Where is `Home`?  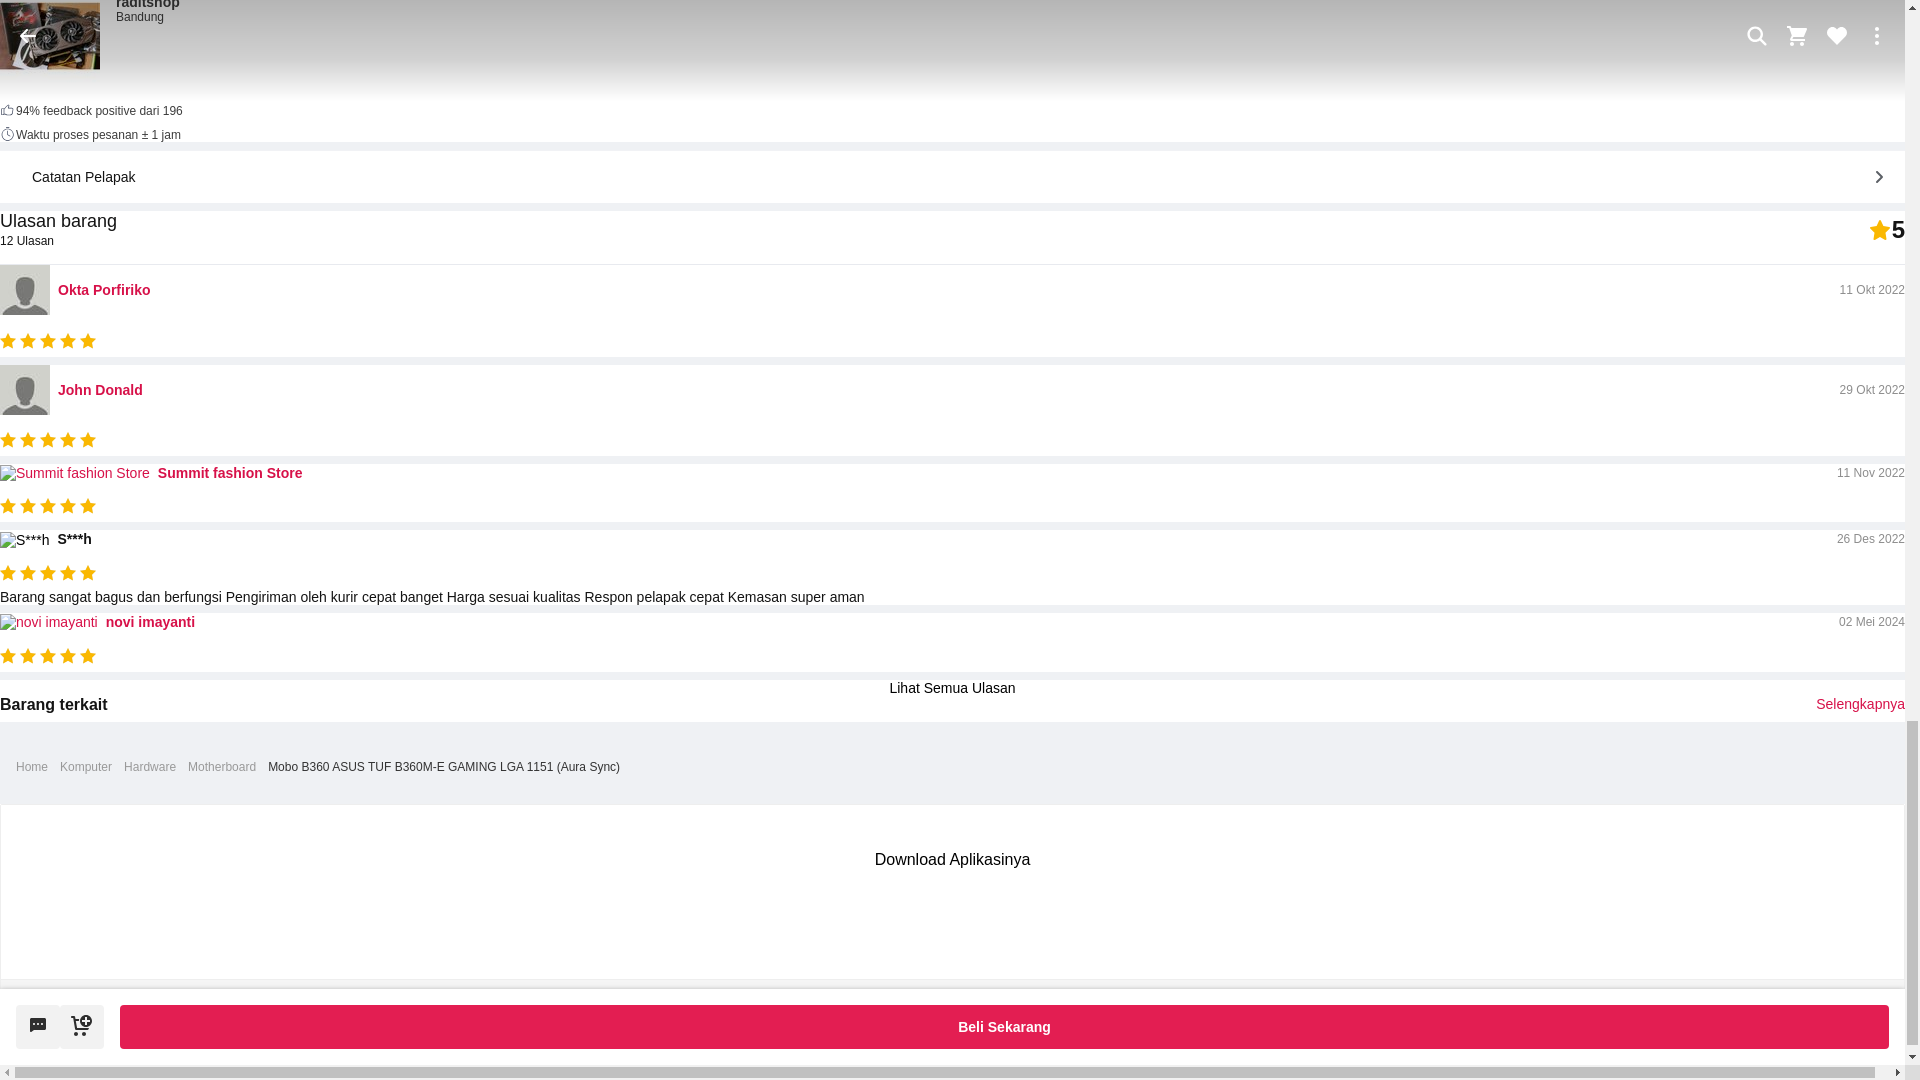 Home is located at coordinates (32, 767).